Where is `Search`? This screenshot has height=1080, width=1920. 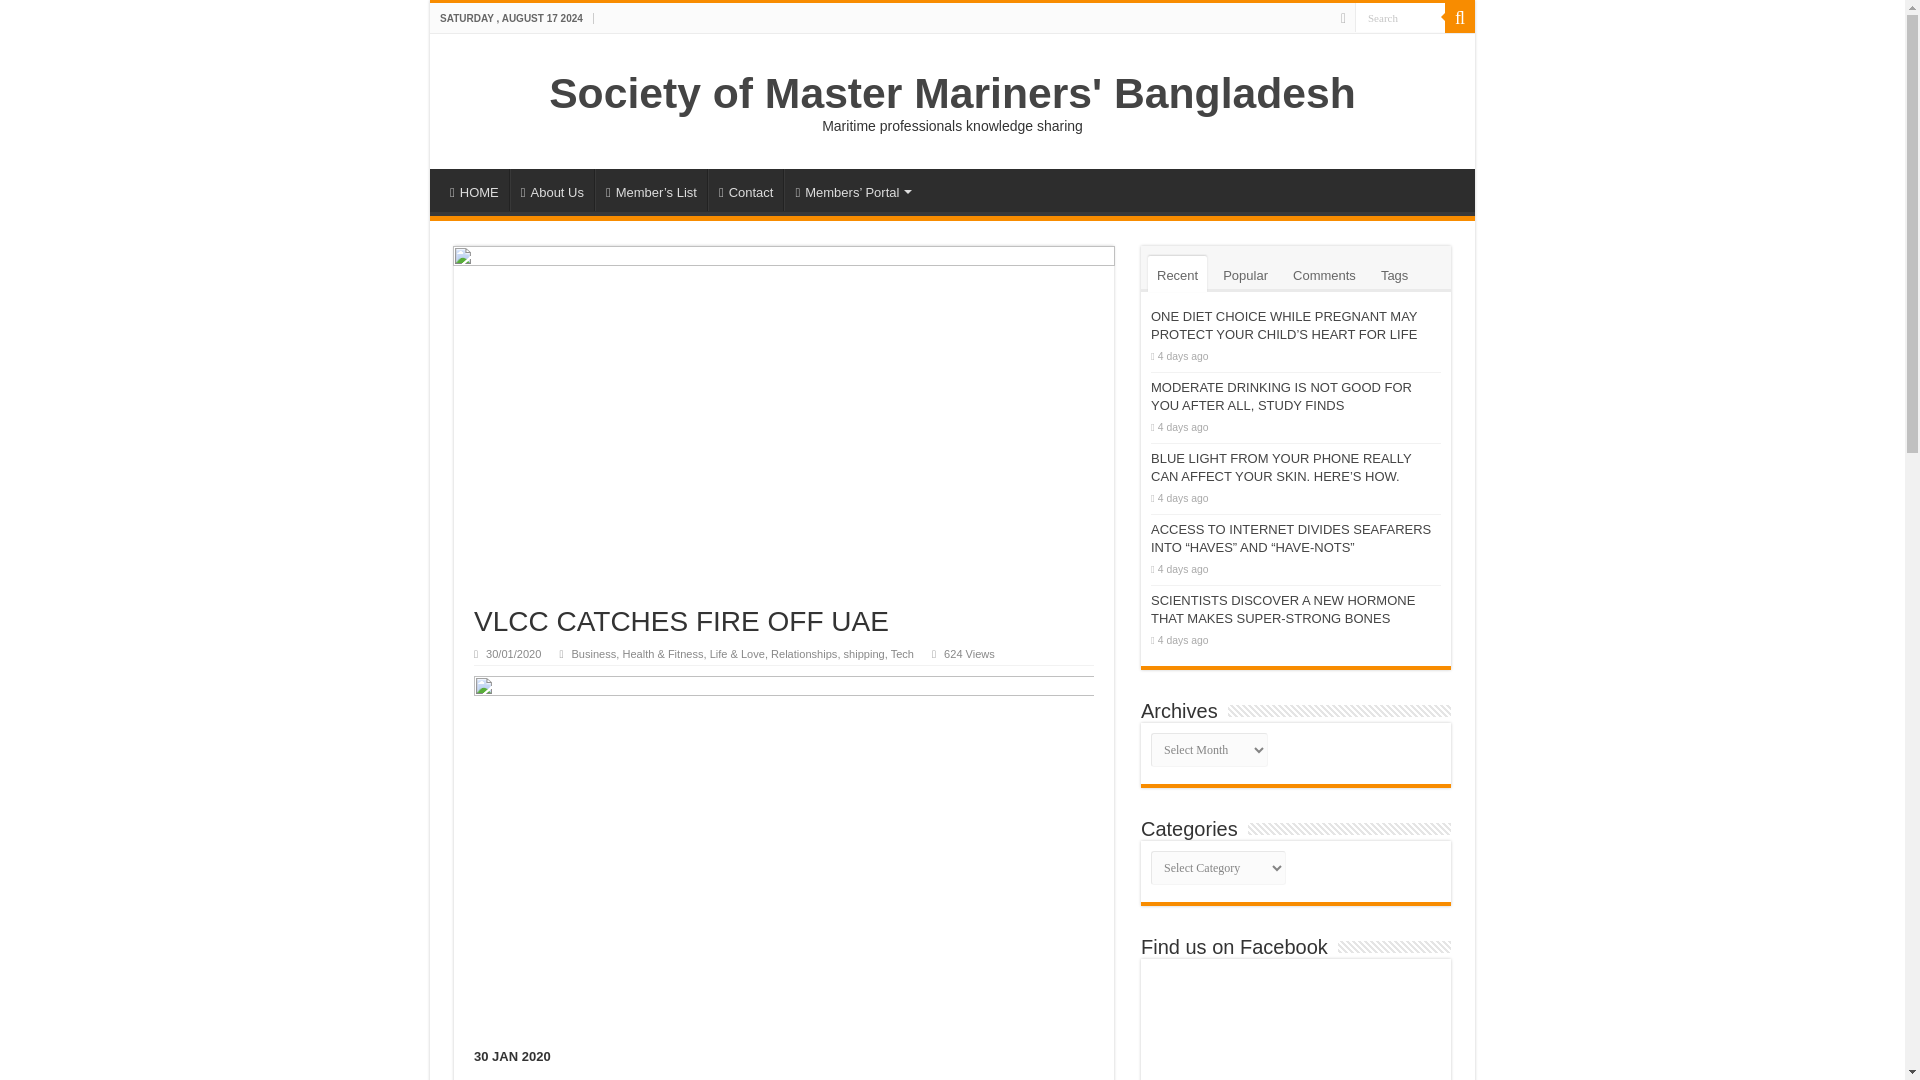 Search is located at coordinates (1400, 18).